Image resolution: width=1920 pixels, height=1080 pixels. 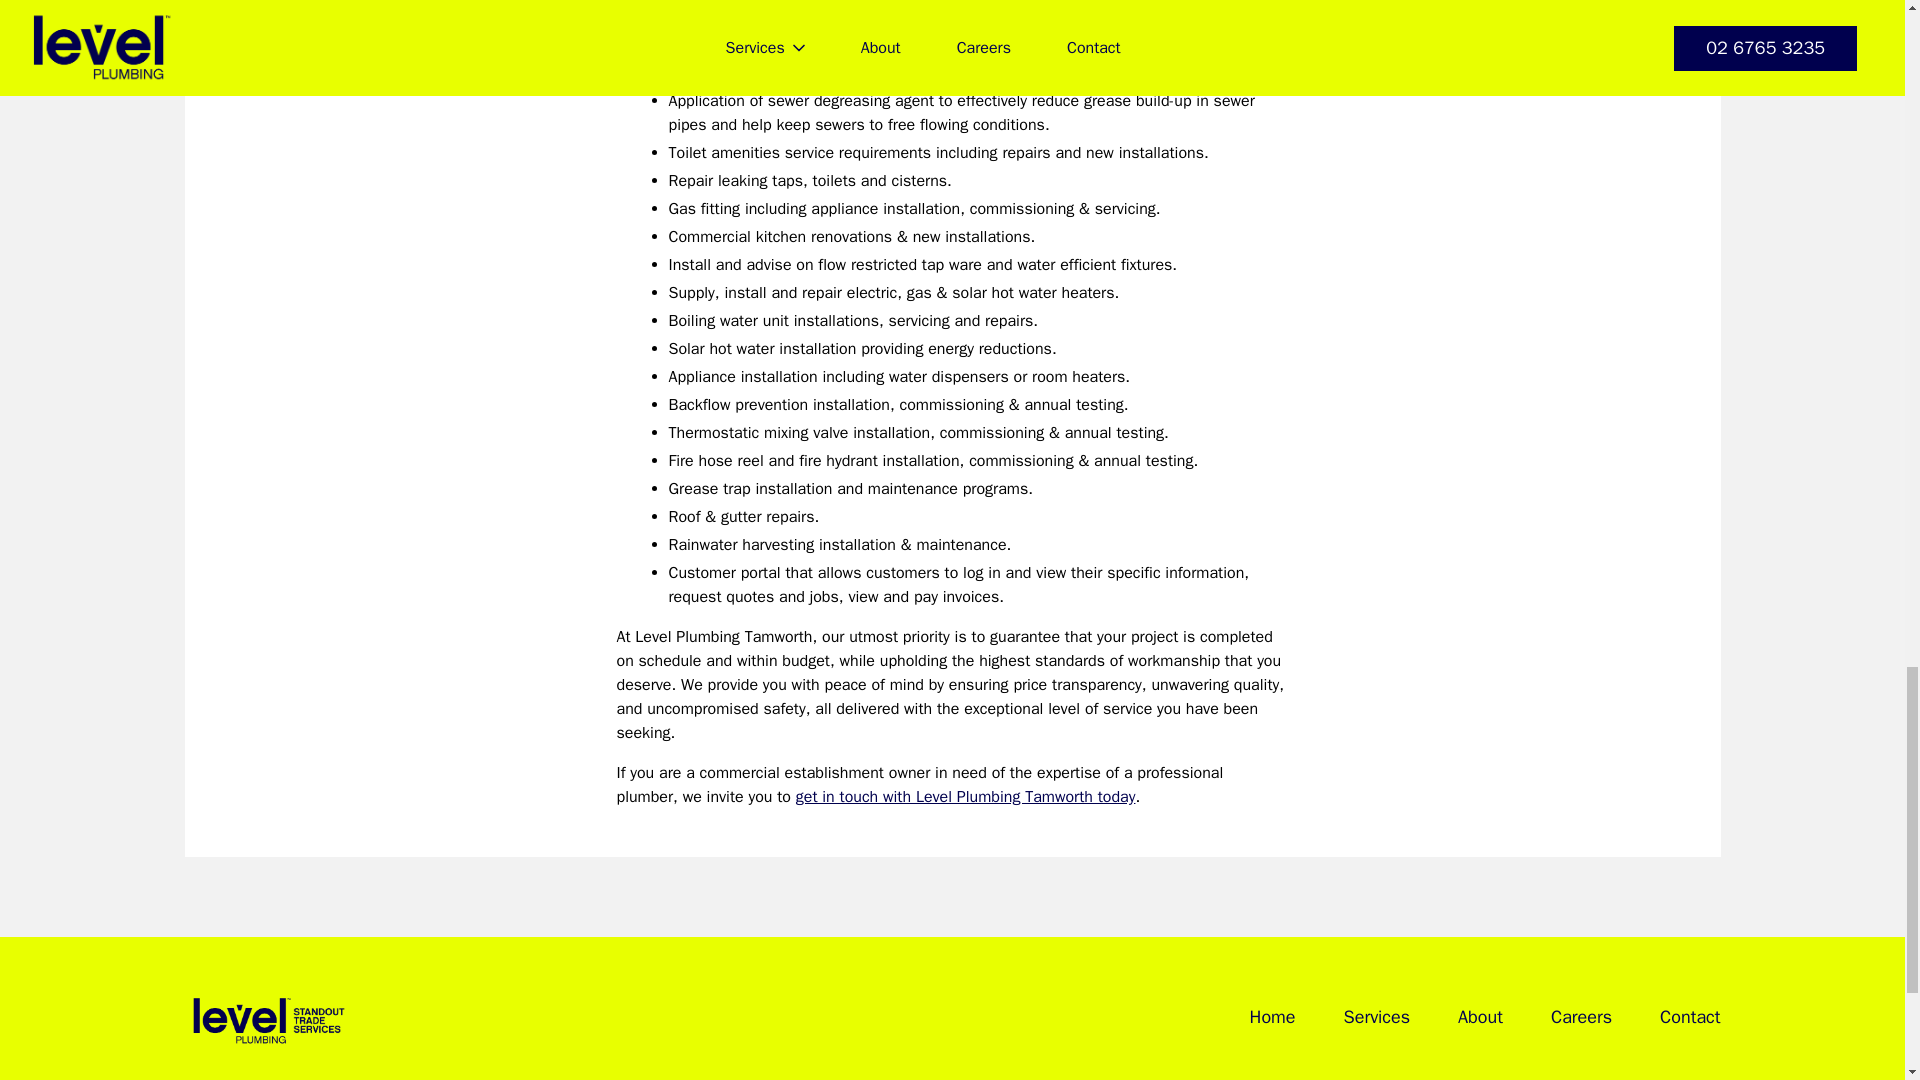 I want to click on Facebook, so click(x=1671, y=1078).